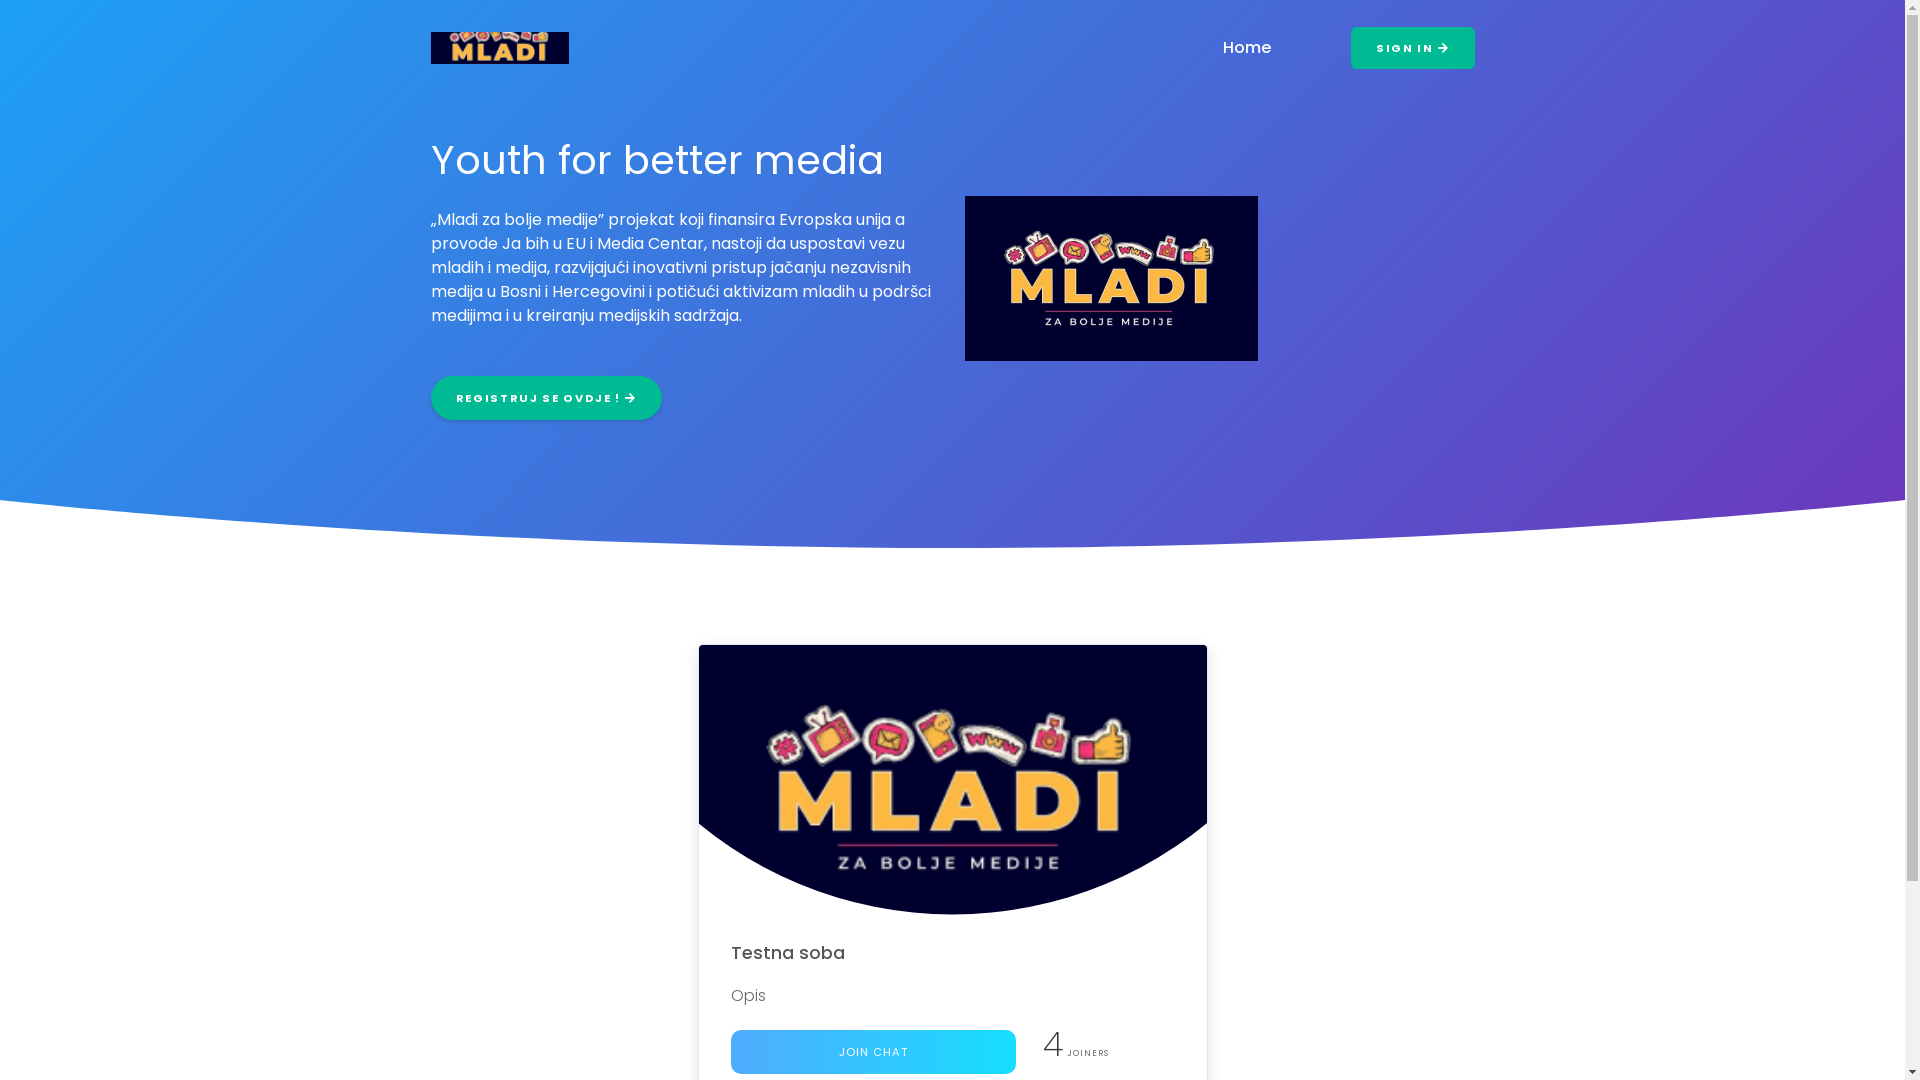 The image size is (1920, 1080). What do you see at coordinates (872, 1052) in the screenshot?
I see `JOIN CHAT` at bounding box center [872, 1052].